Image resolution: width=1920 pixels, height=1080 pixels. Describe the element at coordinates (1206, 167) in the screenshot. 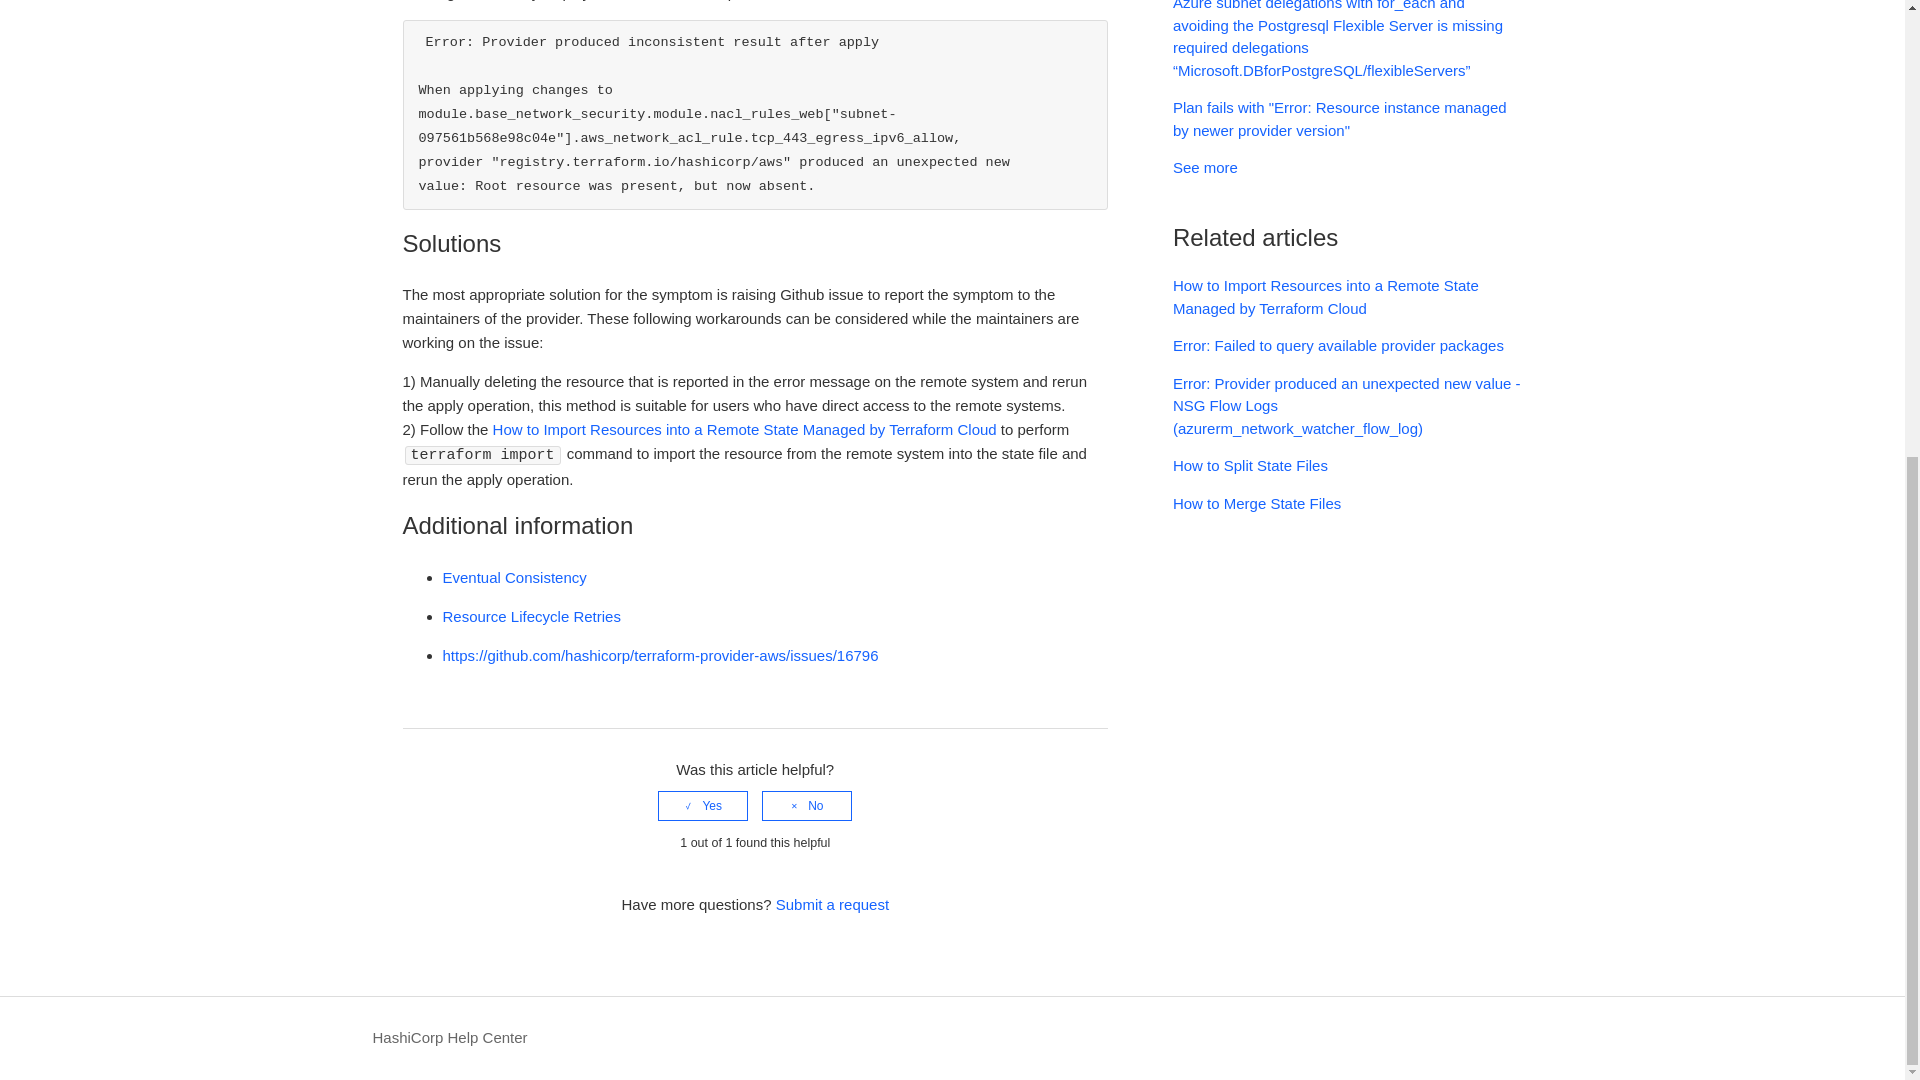

I see `See more` at that location.